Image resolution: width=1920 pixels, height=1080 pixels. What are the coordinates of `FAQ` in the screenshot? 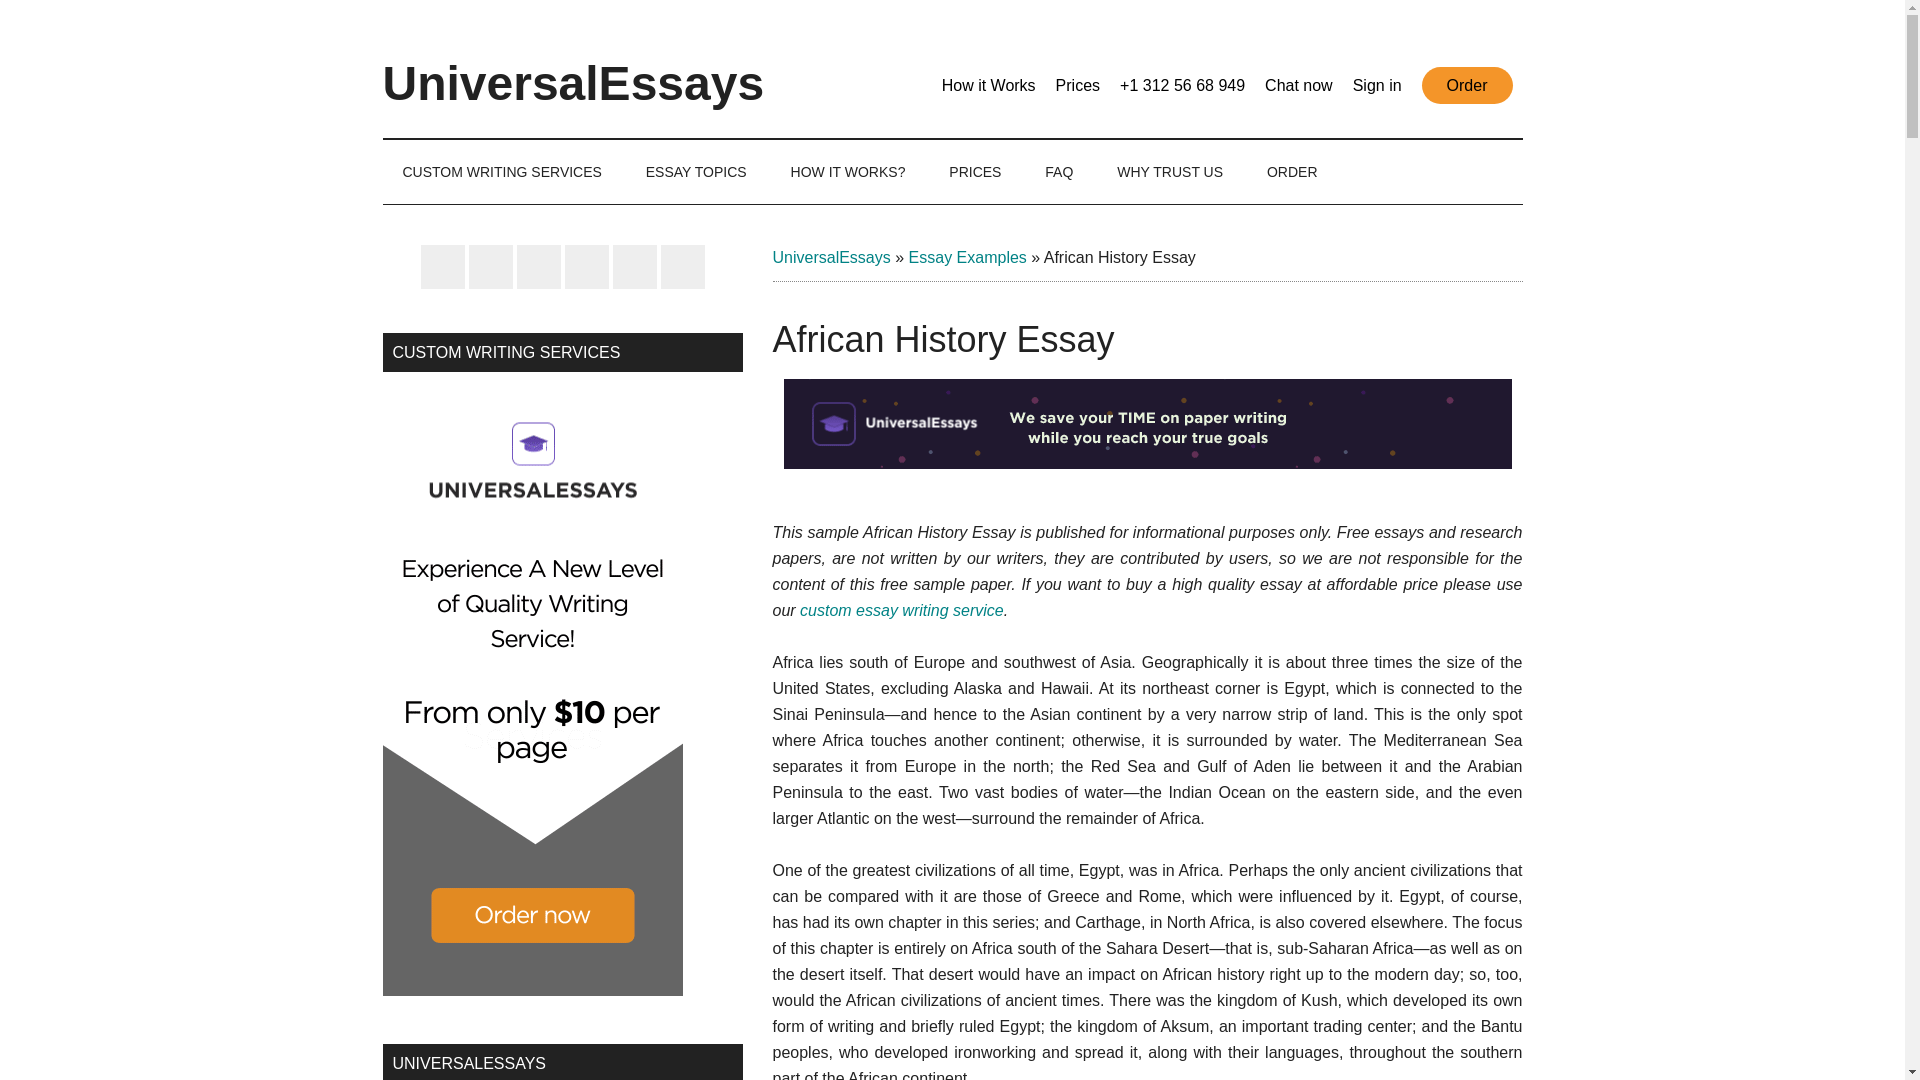 It's located at (1058, 172).